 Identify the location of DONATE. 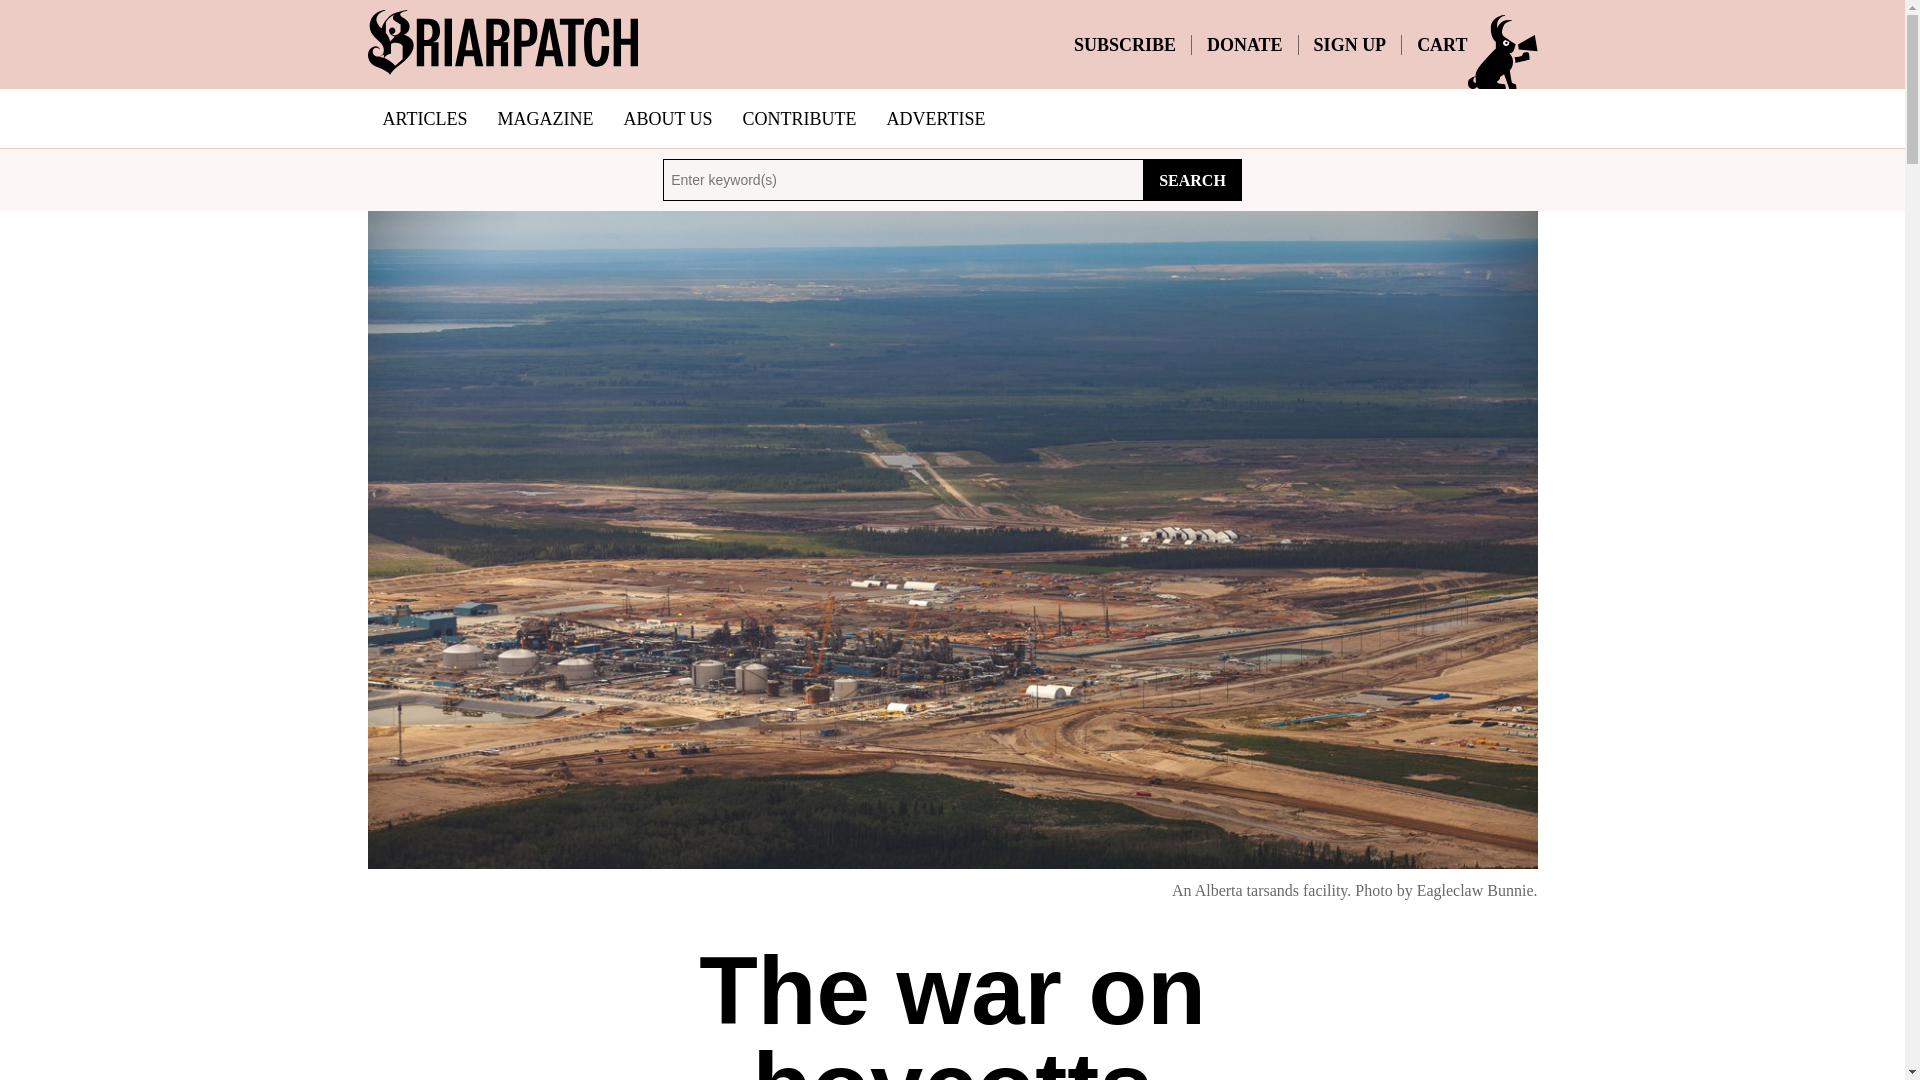
(1244, 44).